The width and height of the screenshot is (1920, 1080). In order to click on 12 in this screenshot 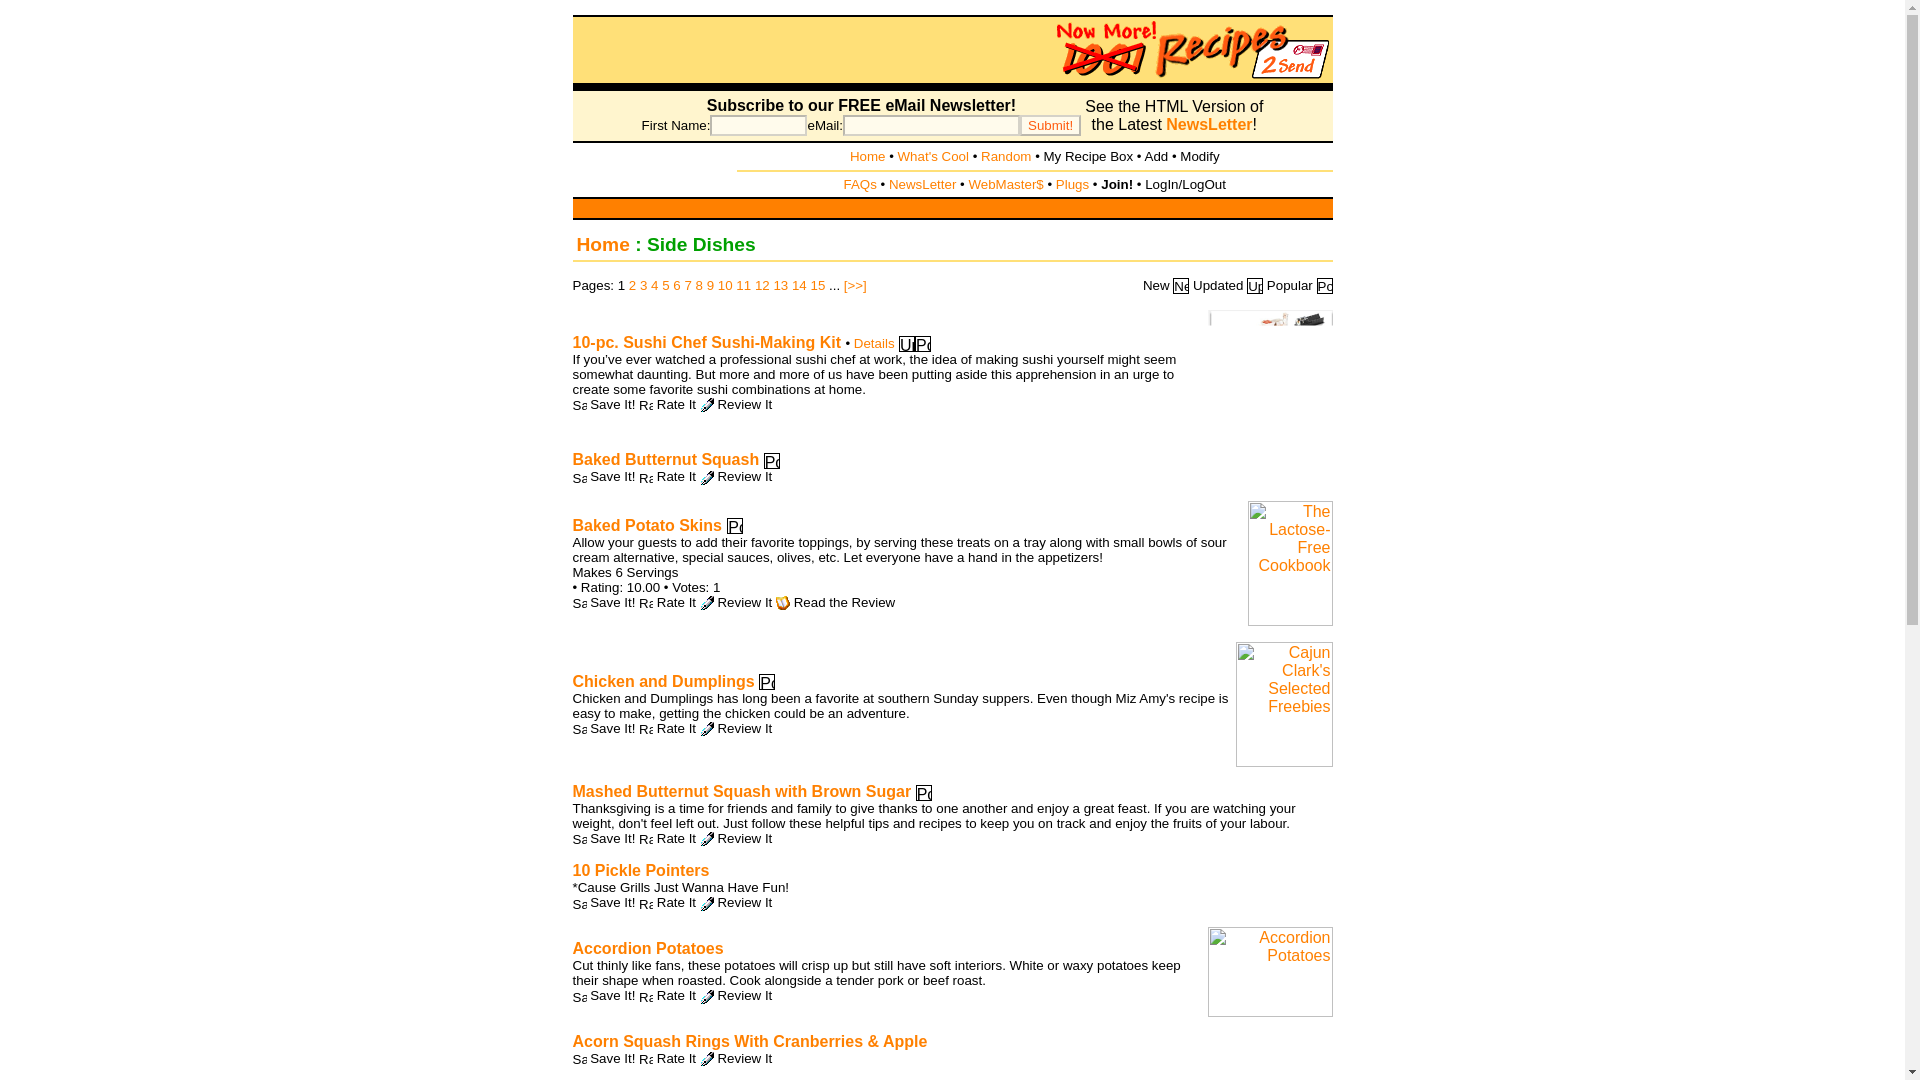, I will do `click(762, 284)`.